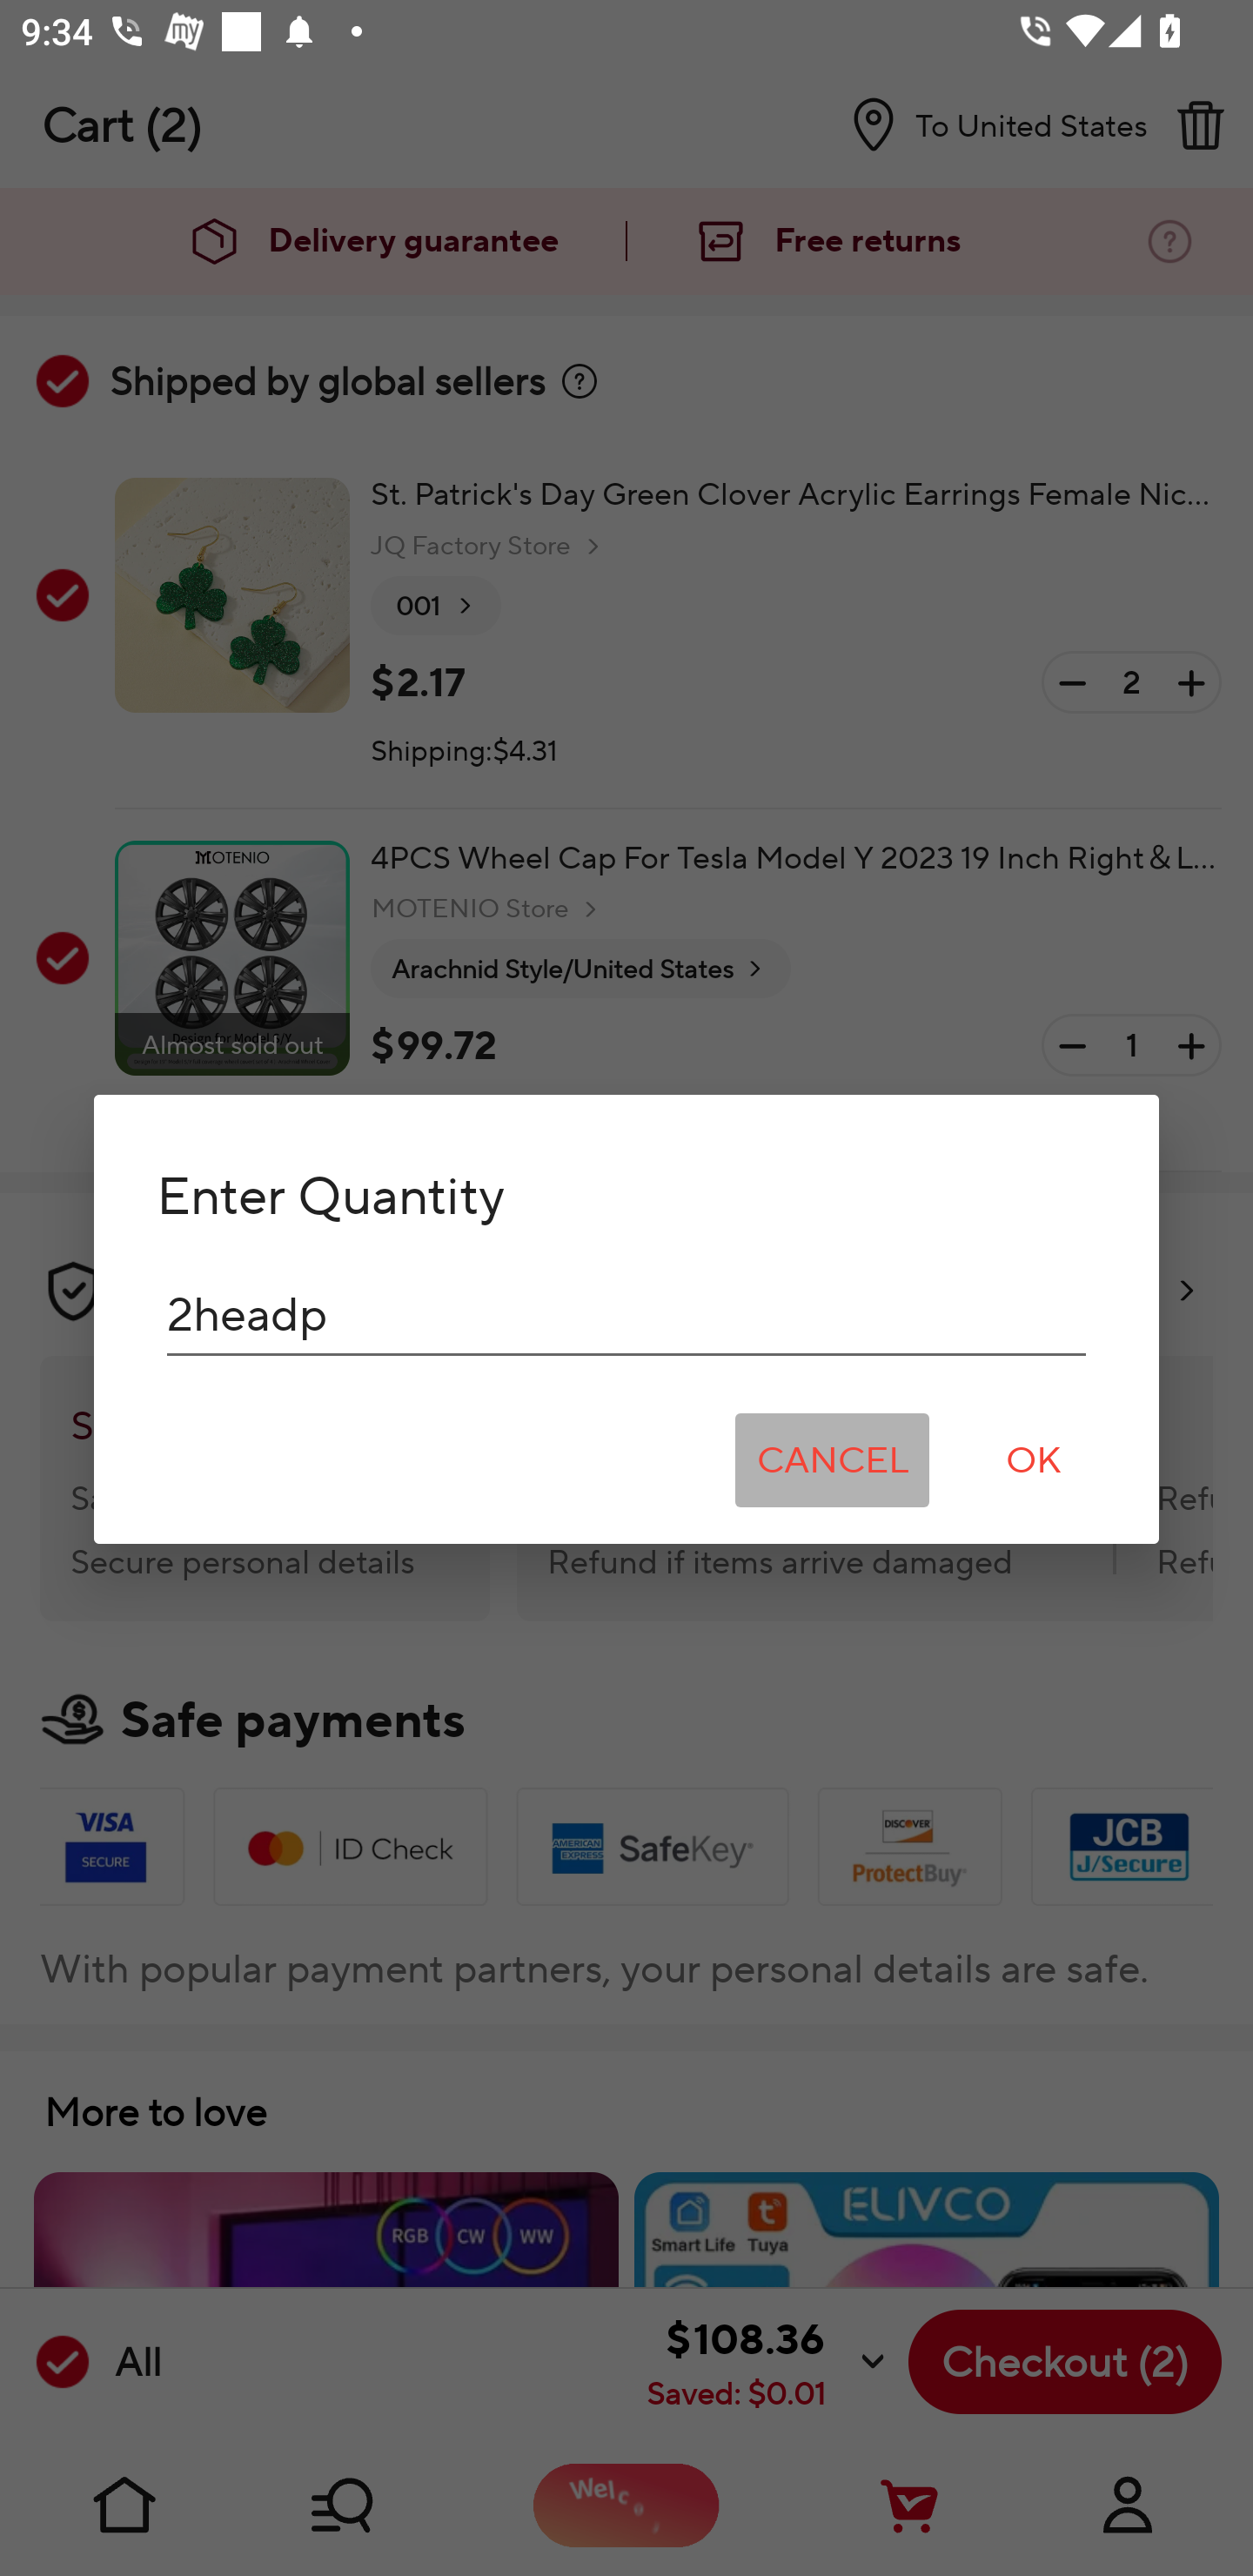  I want to click on CANCEL, so click(832, 1460).